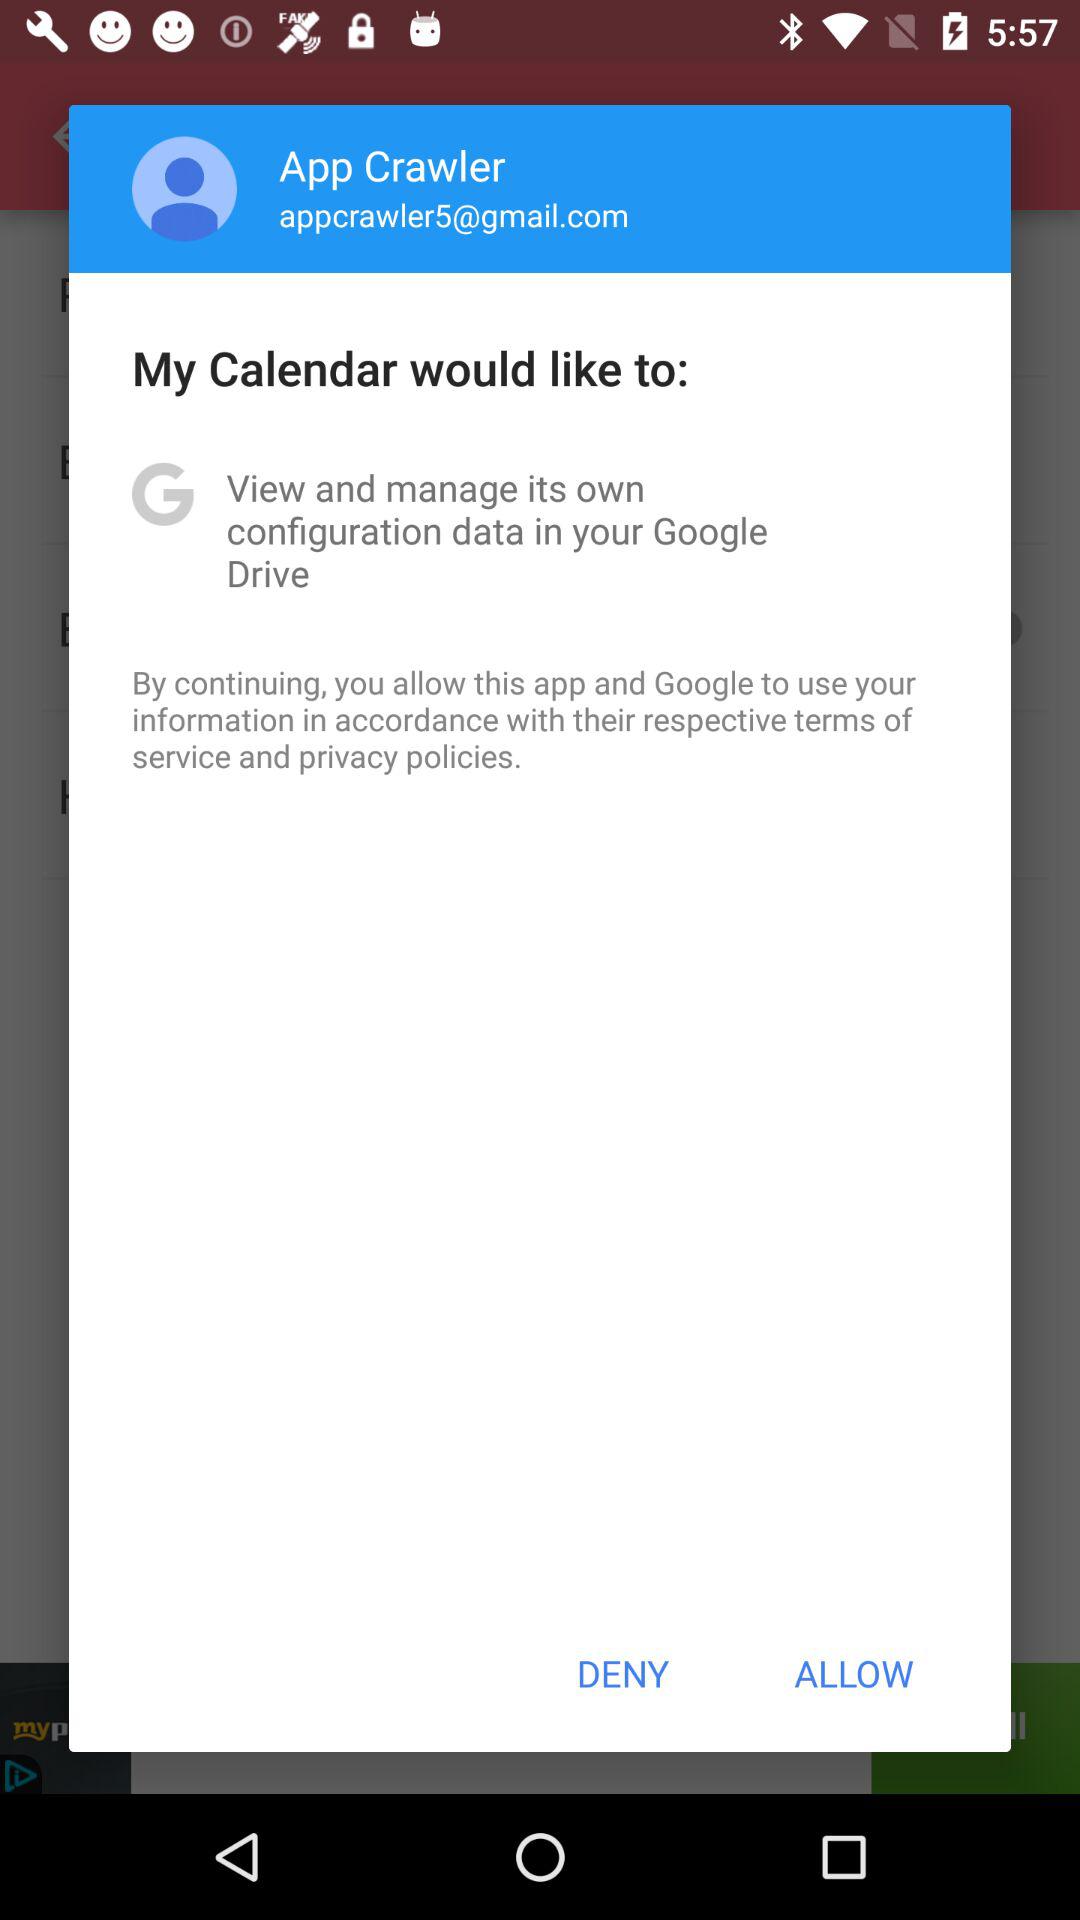  Describe the element at coordinates (540, 530) in the screenshot. I see `turn off app above by continuing you item` at that location.